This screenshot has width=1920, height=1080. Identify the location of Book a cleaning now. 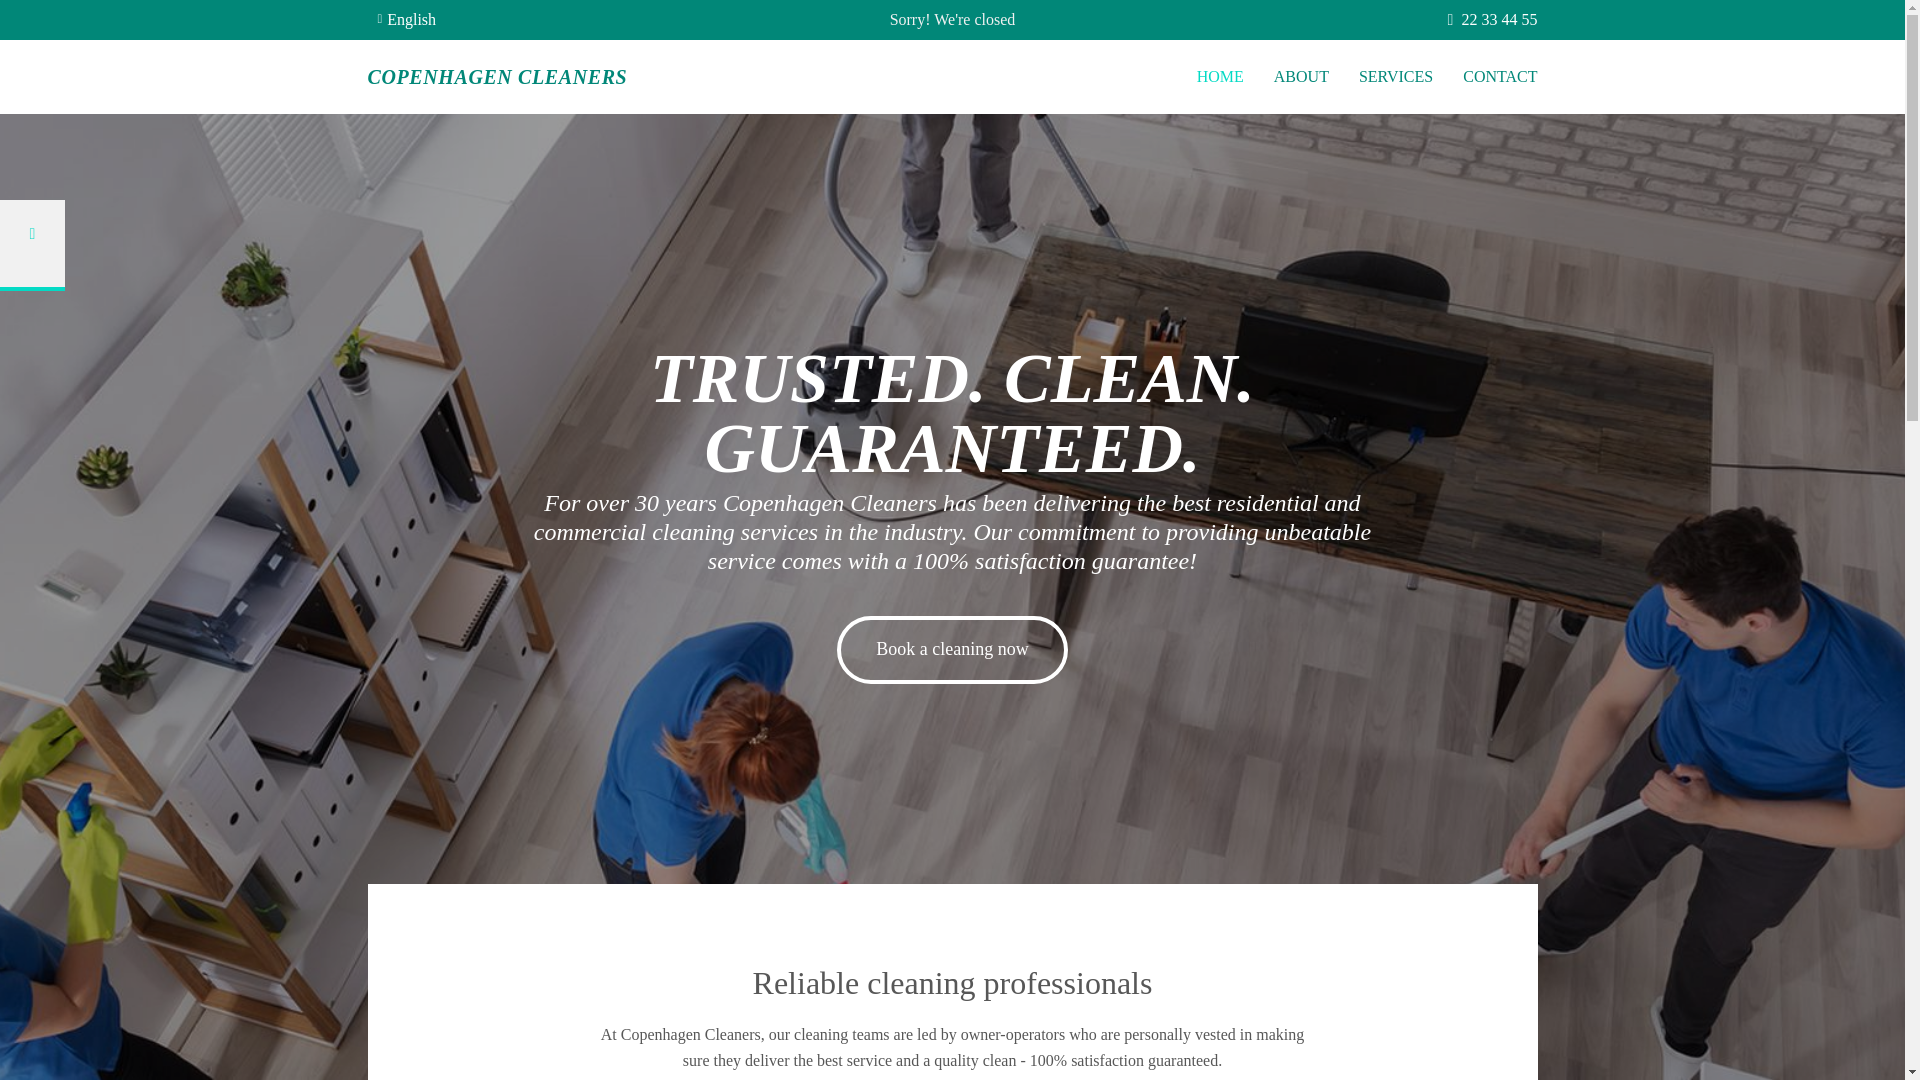
(952, 649).